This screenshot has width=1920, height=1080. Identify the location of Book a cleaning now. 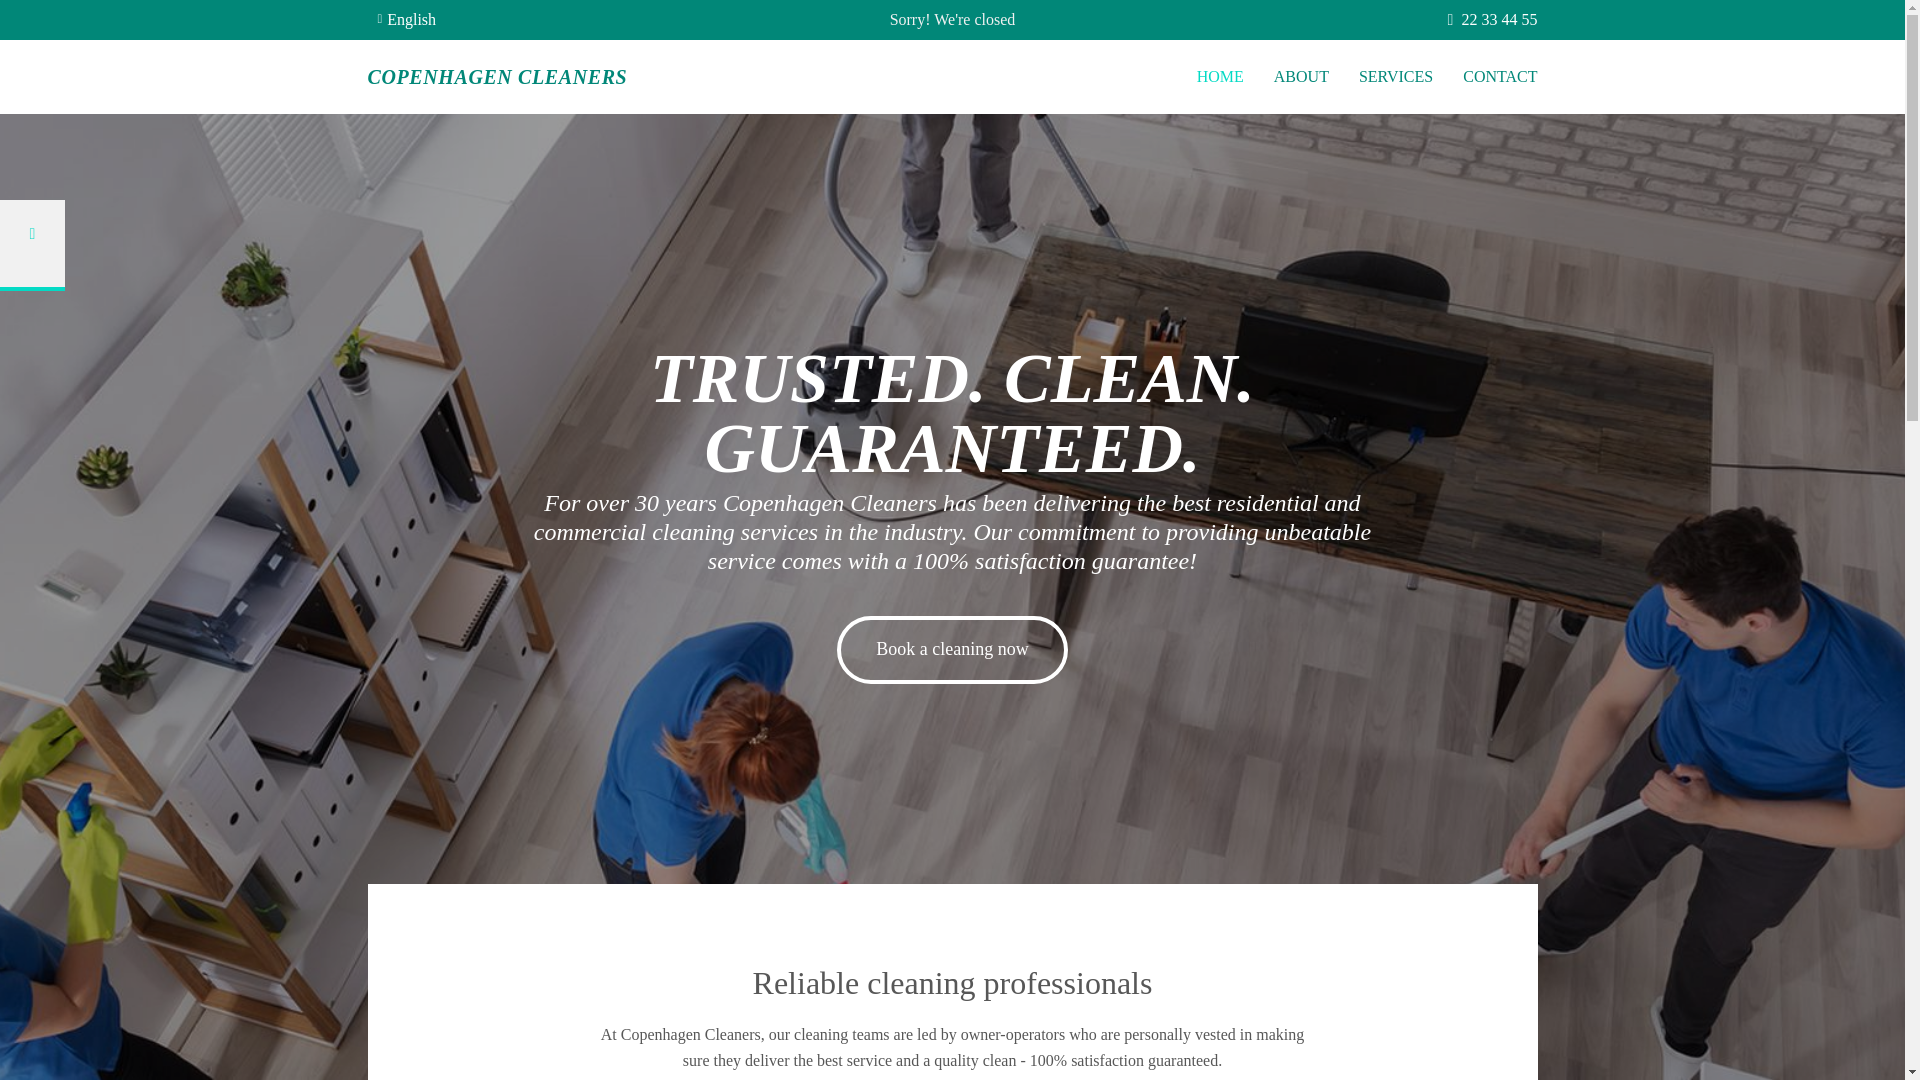
(952, 649).